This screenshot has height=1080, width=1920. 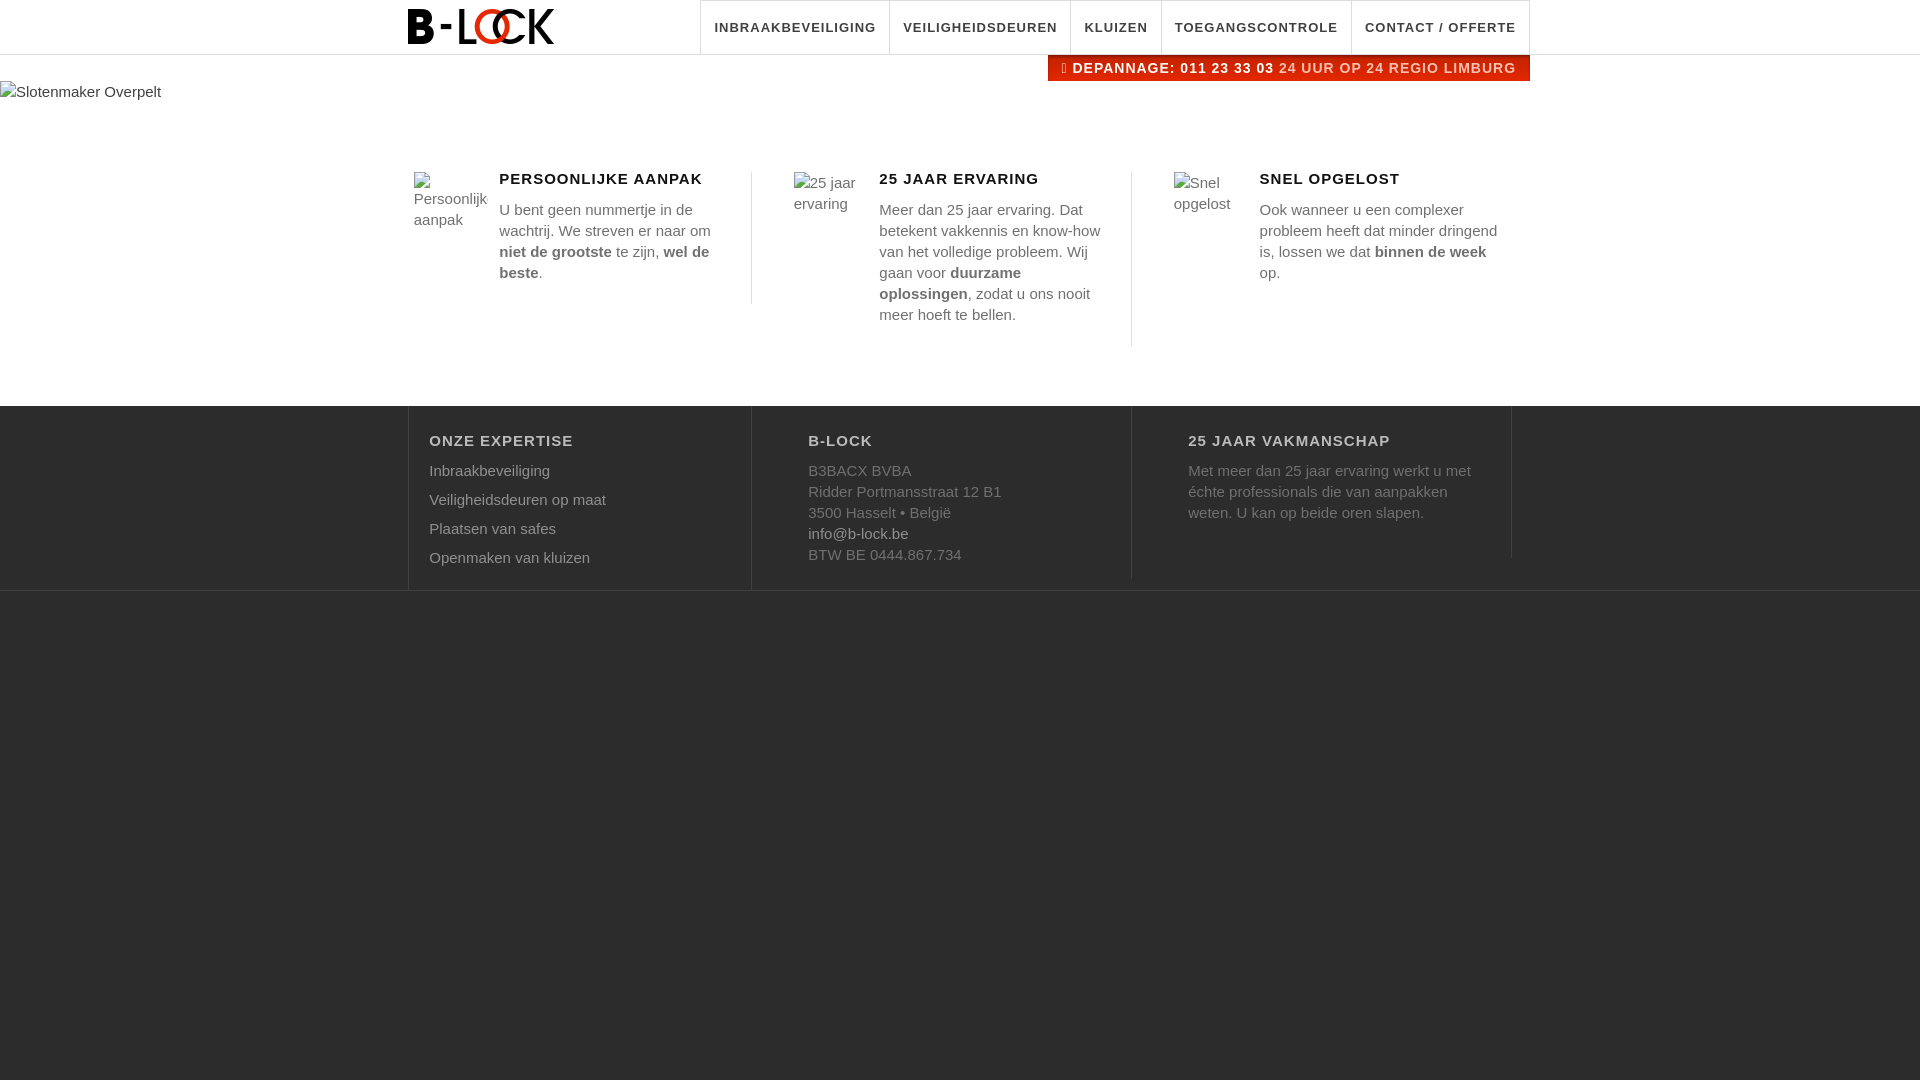 I want to click on CONTACT / OFFERTE, so click(x=1440, y=27).